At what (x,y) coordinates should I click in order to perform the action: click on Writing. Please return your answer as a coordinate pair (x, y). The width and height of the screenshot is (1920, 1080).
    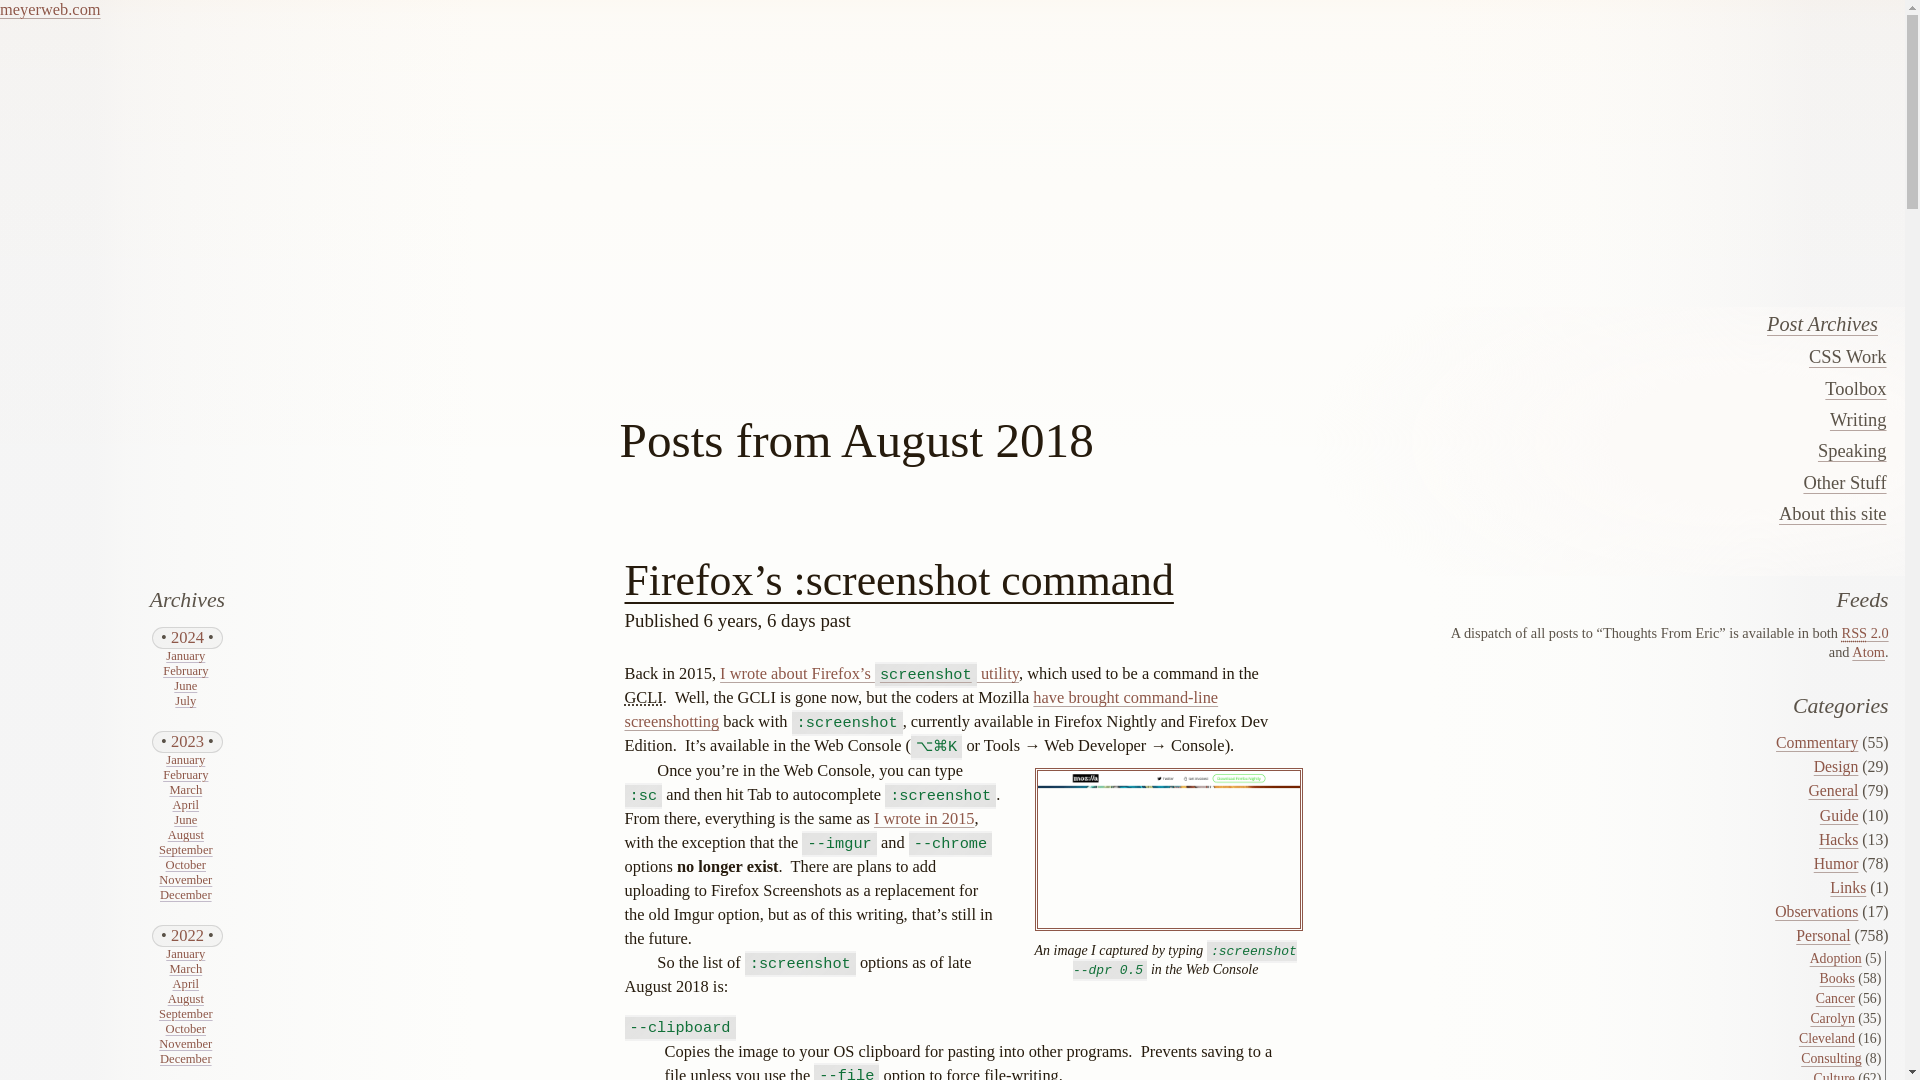
    Looking at the image, I should click on (1610, 420).